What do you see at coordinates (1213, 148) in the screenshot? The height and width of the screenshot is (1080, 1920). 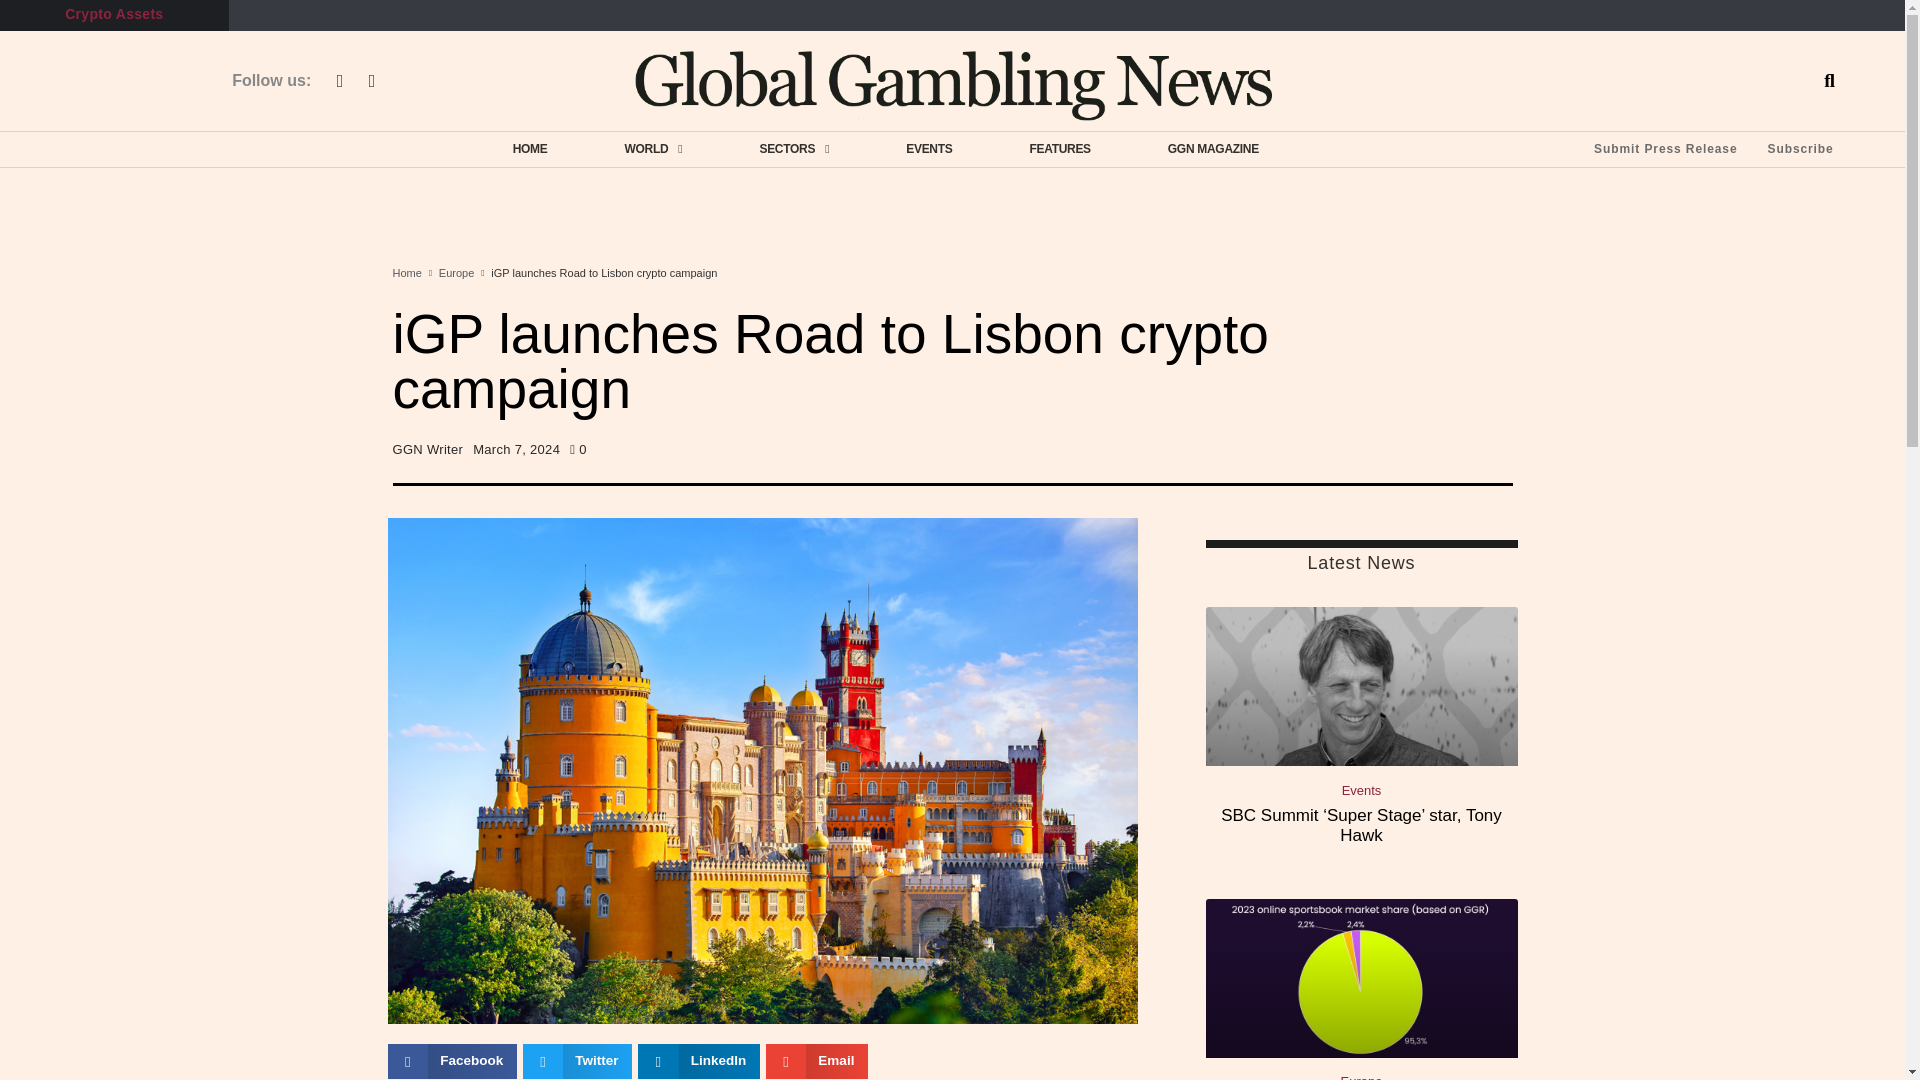 I see `GGN MAGAZINE` at bounding box center [1213, 148].